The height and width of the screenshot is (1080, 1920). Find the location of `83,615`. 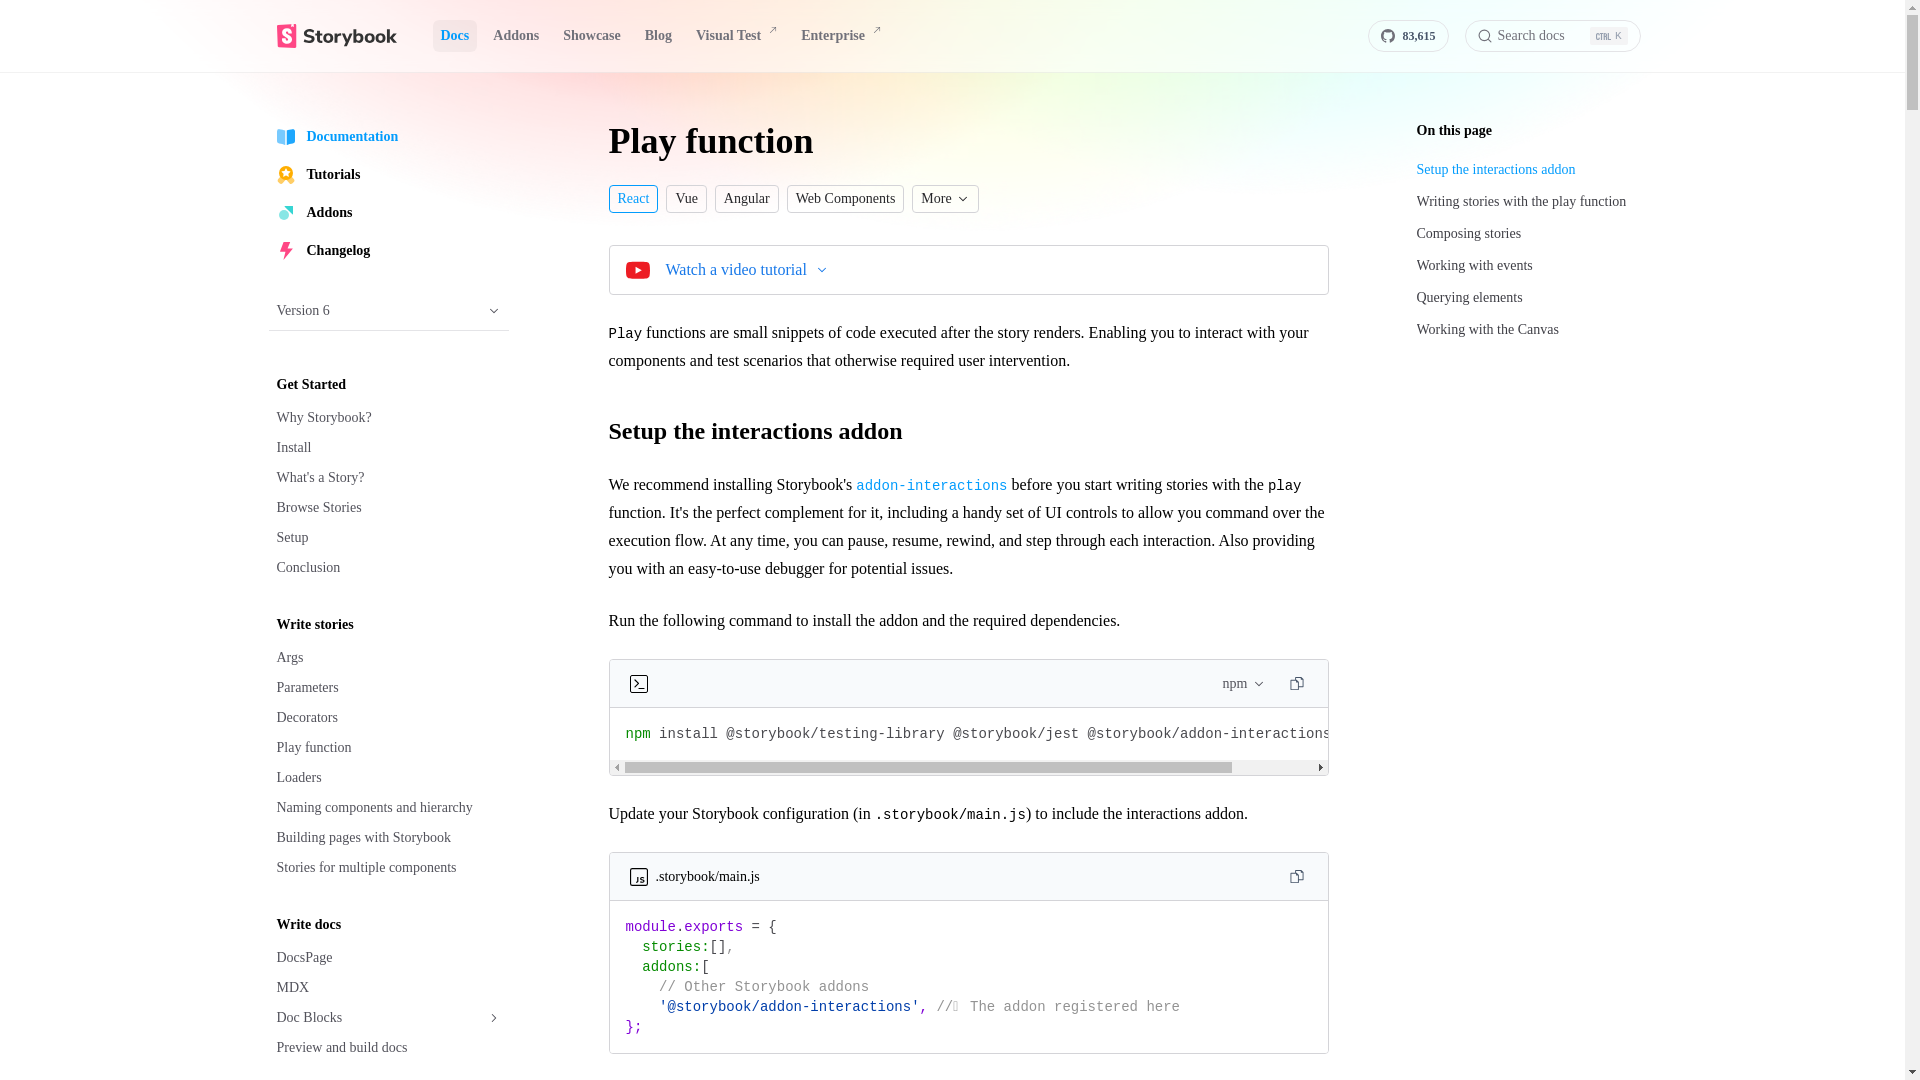

83,615 is located at coordinates (1408, 36).